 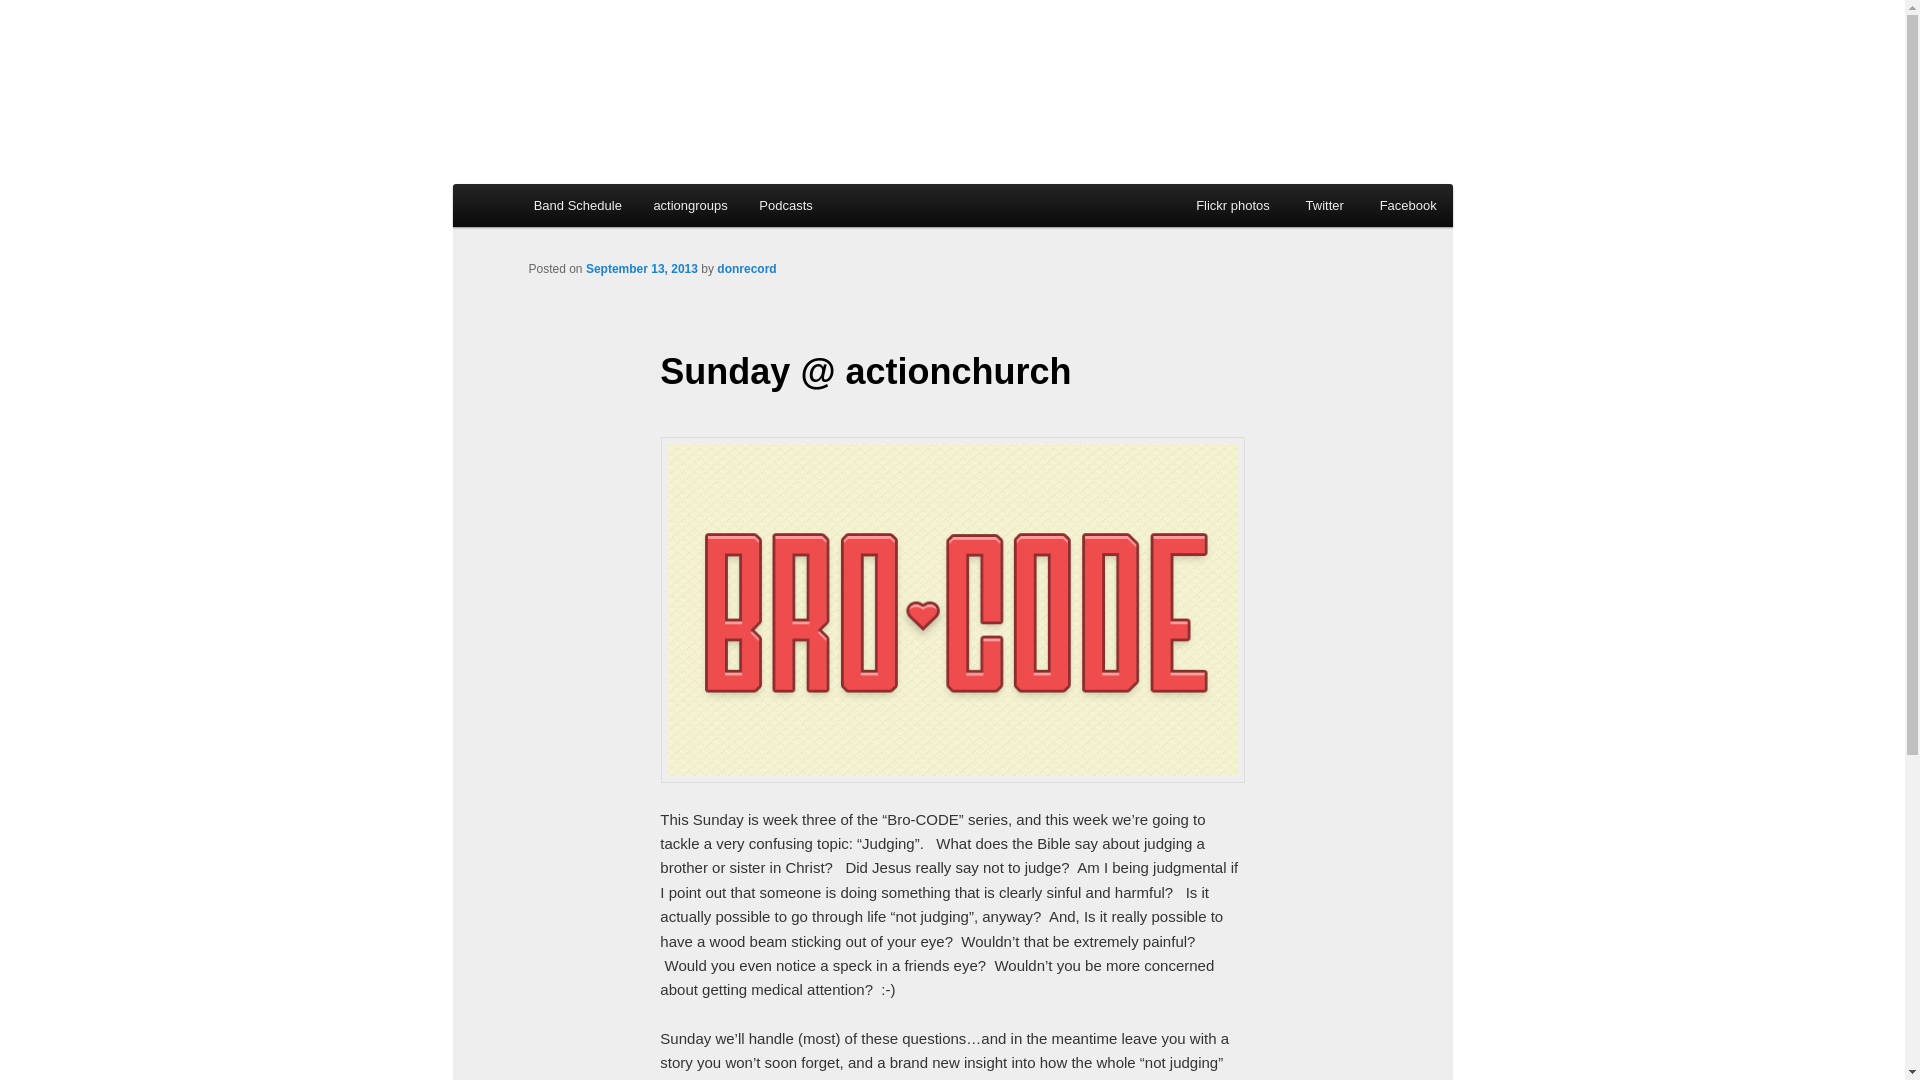 What do you see at coordinates (642, 269) in the screenshot?
I see `September 13, 2013` at bounding box center [642, 269].